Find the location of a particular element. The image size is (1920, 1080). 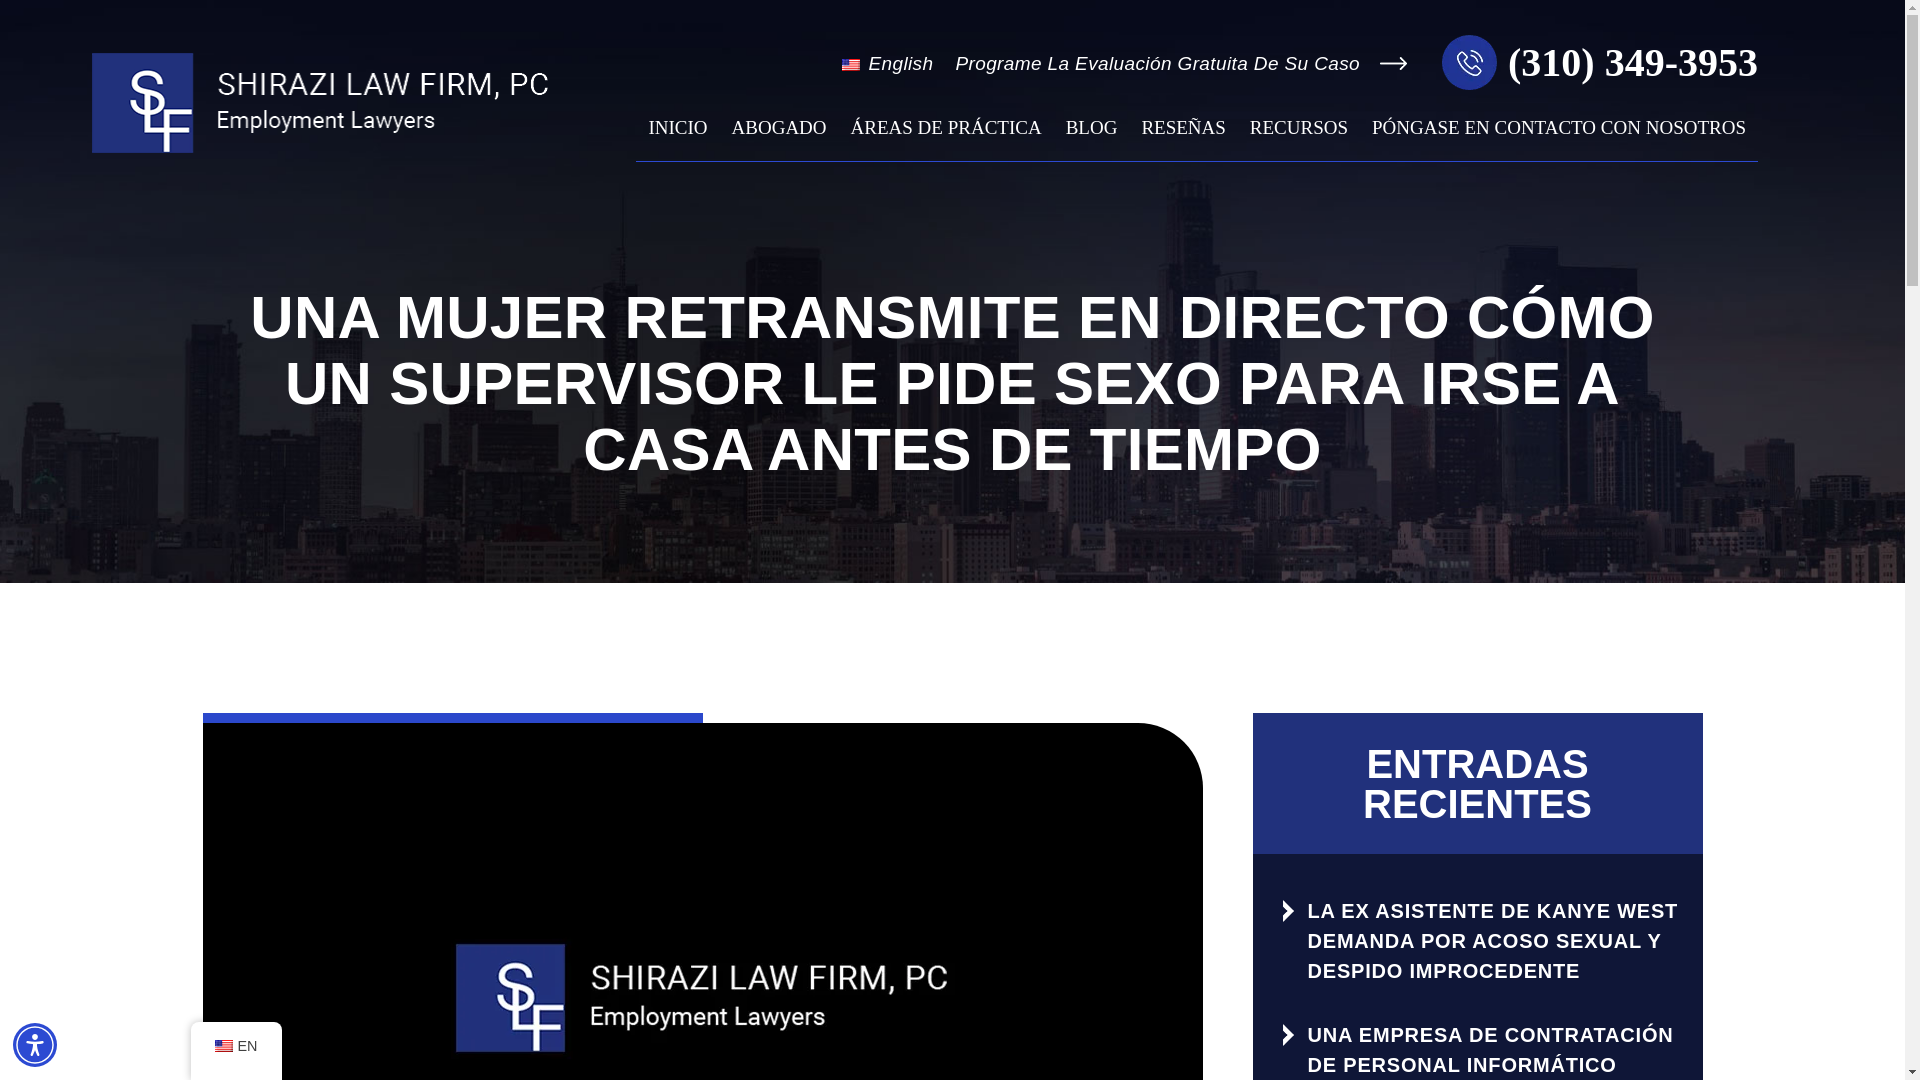

English is located at coordinates (898, 64).